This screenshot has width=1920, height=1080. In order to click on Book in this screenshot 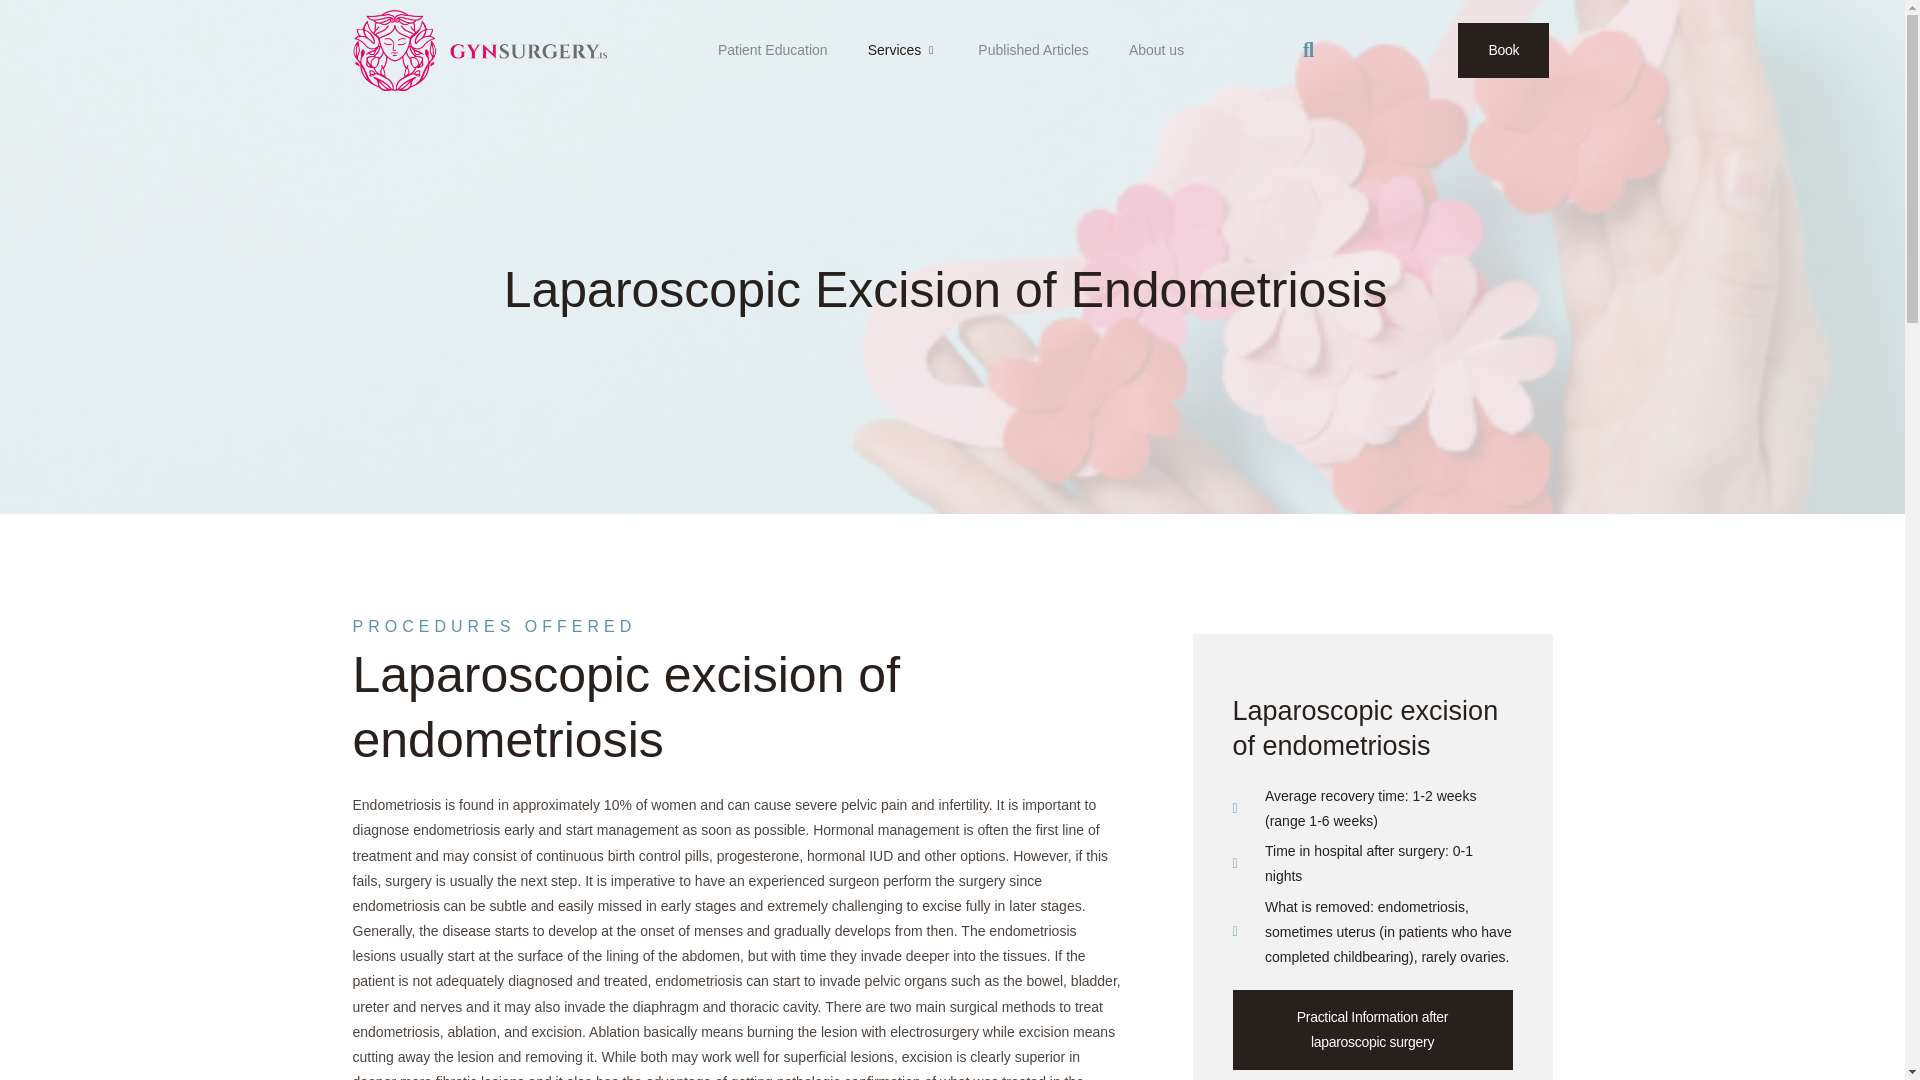, I will do `click(1503, 50)`.